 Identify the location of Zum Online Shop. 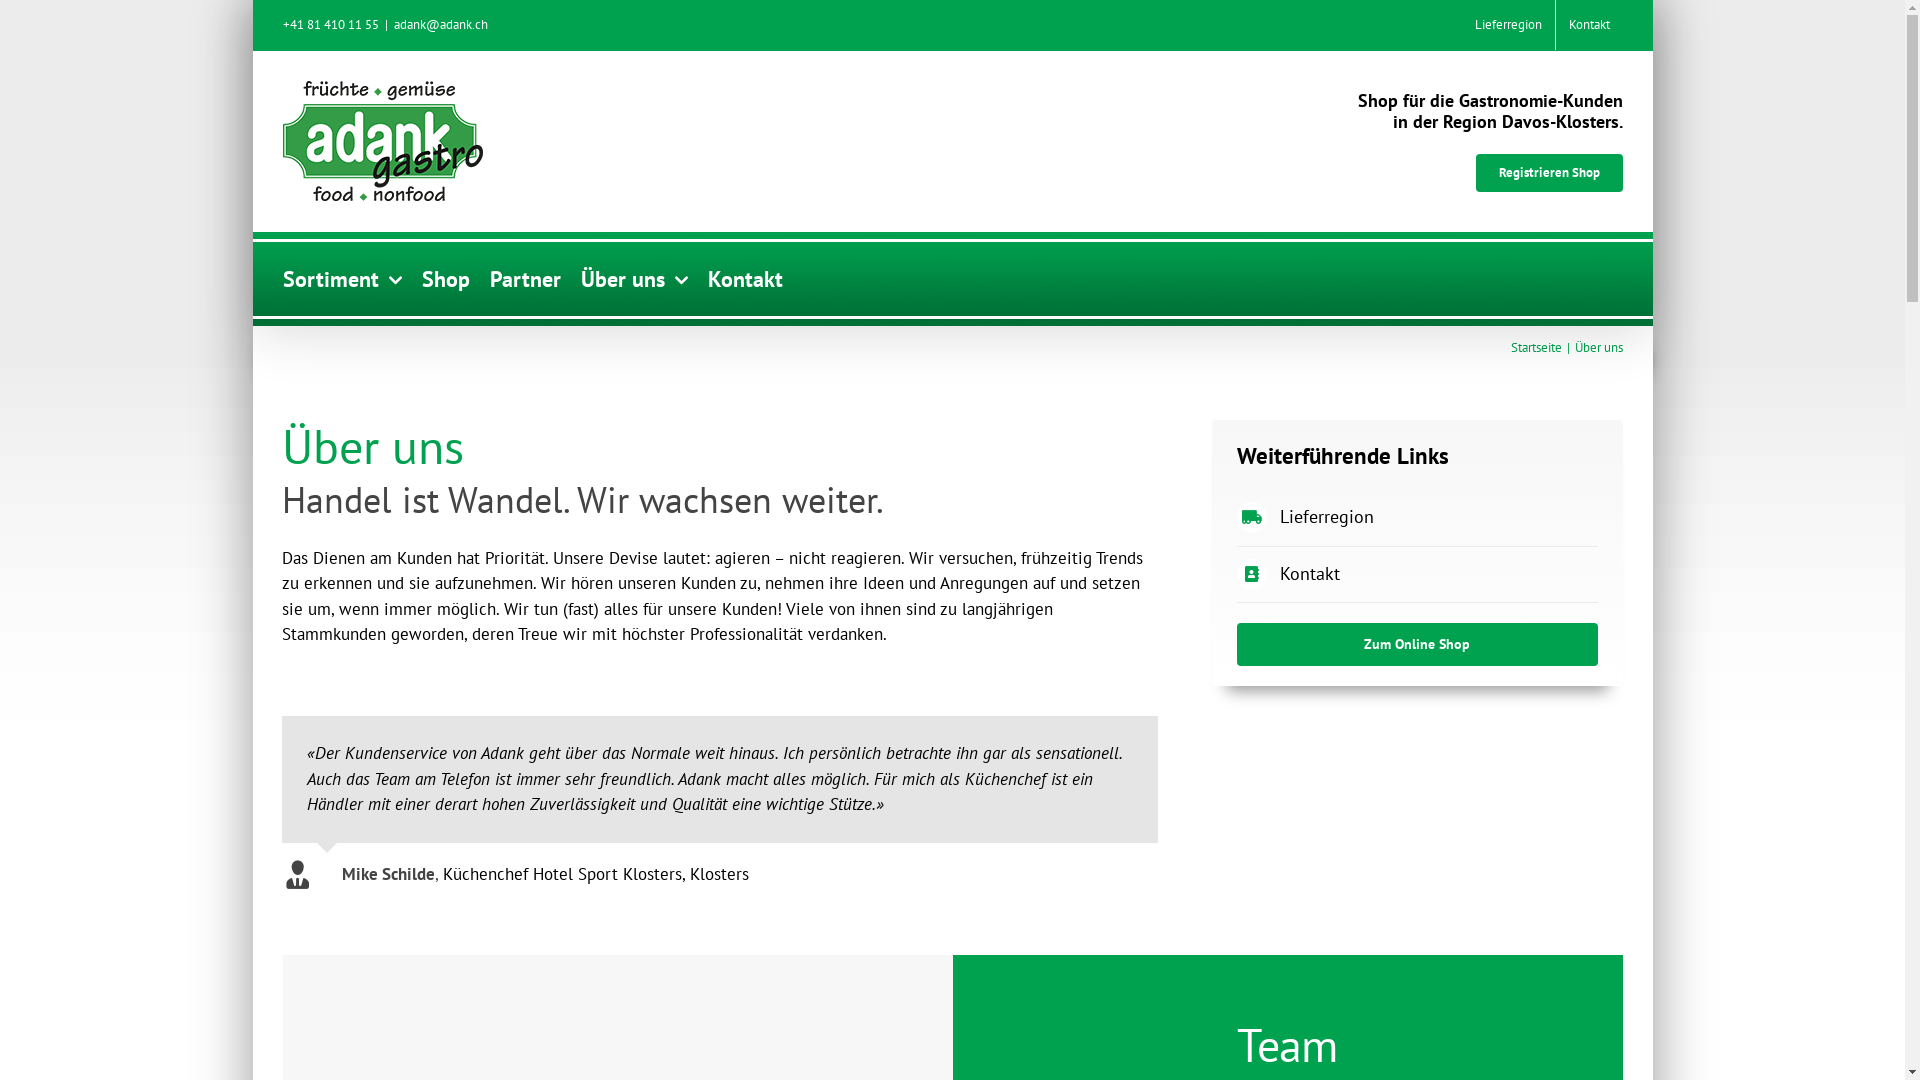
(1418, 644).